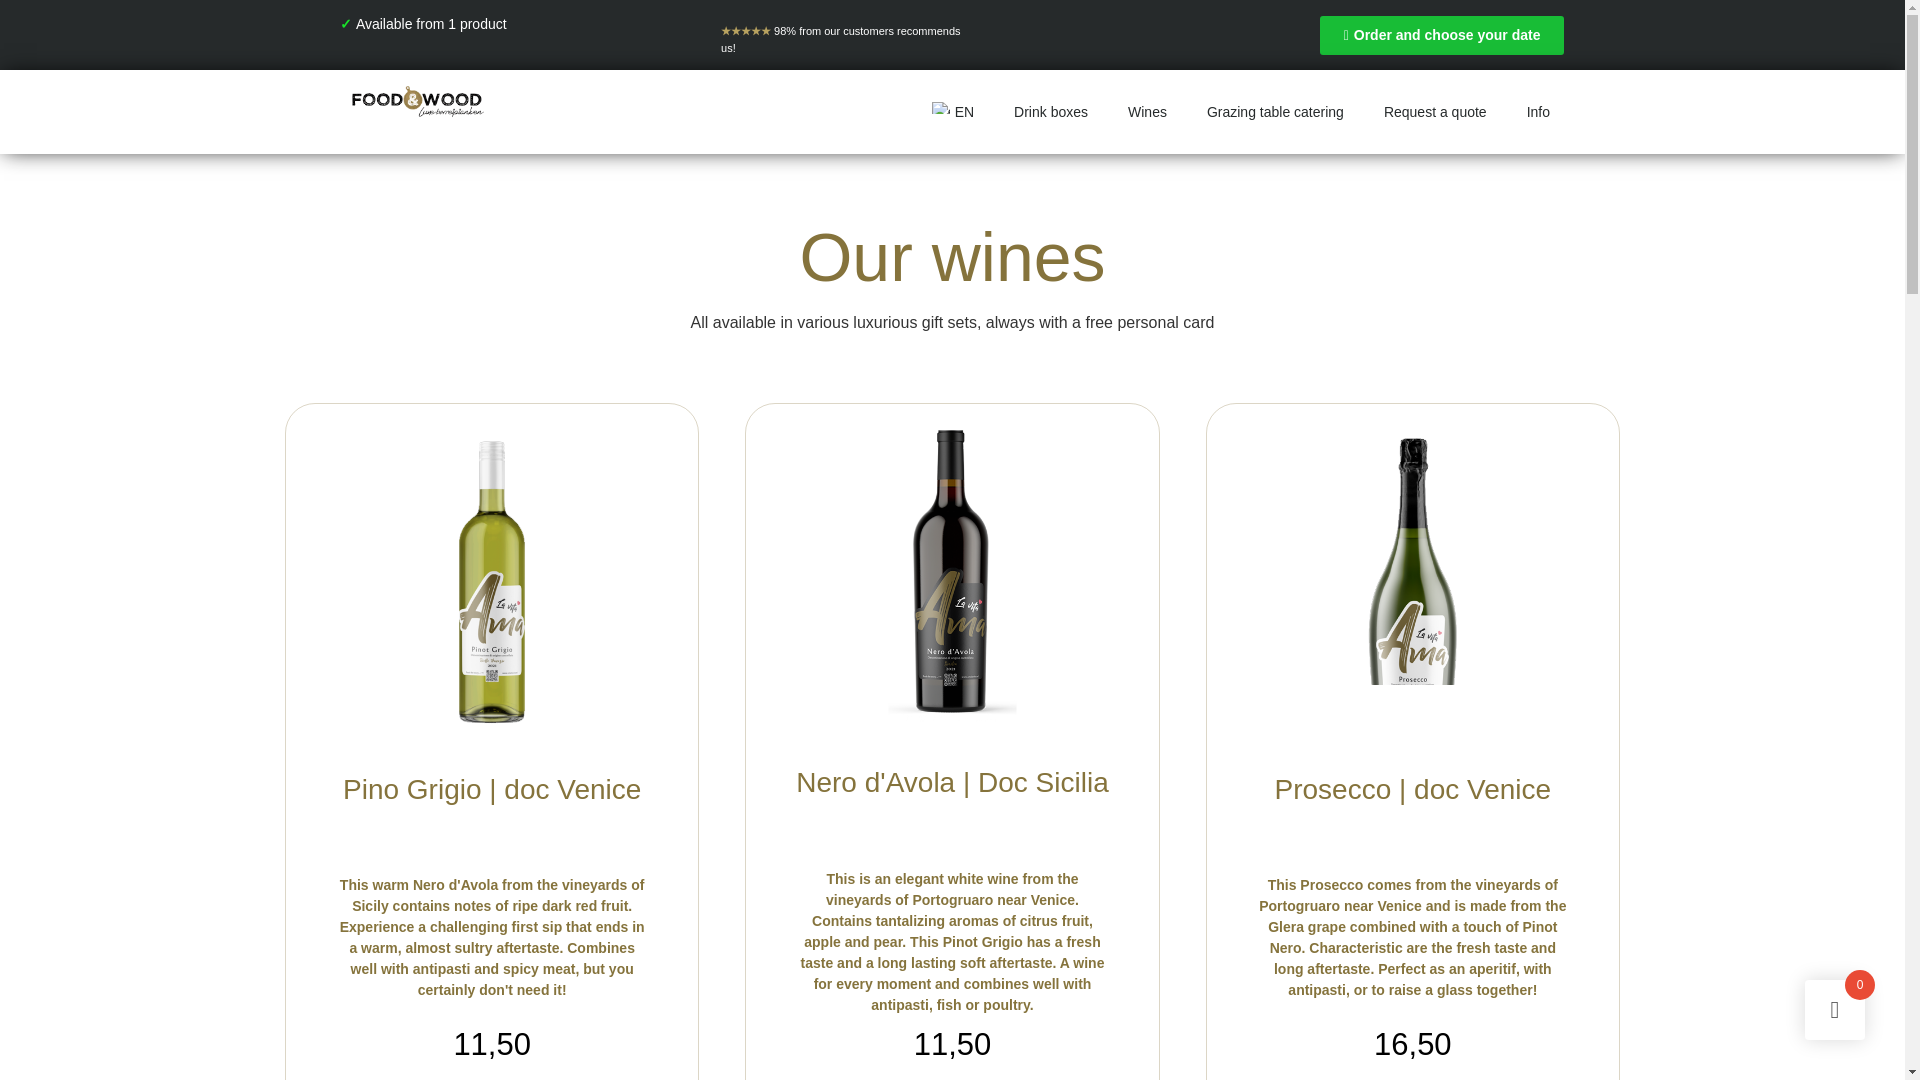 The height and width of the screenshot is (1080, 1920). Describe the element at coordinates (1274, 111) in the screenshot. I see `Grazing table catering` at that location.